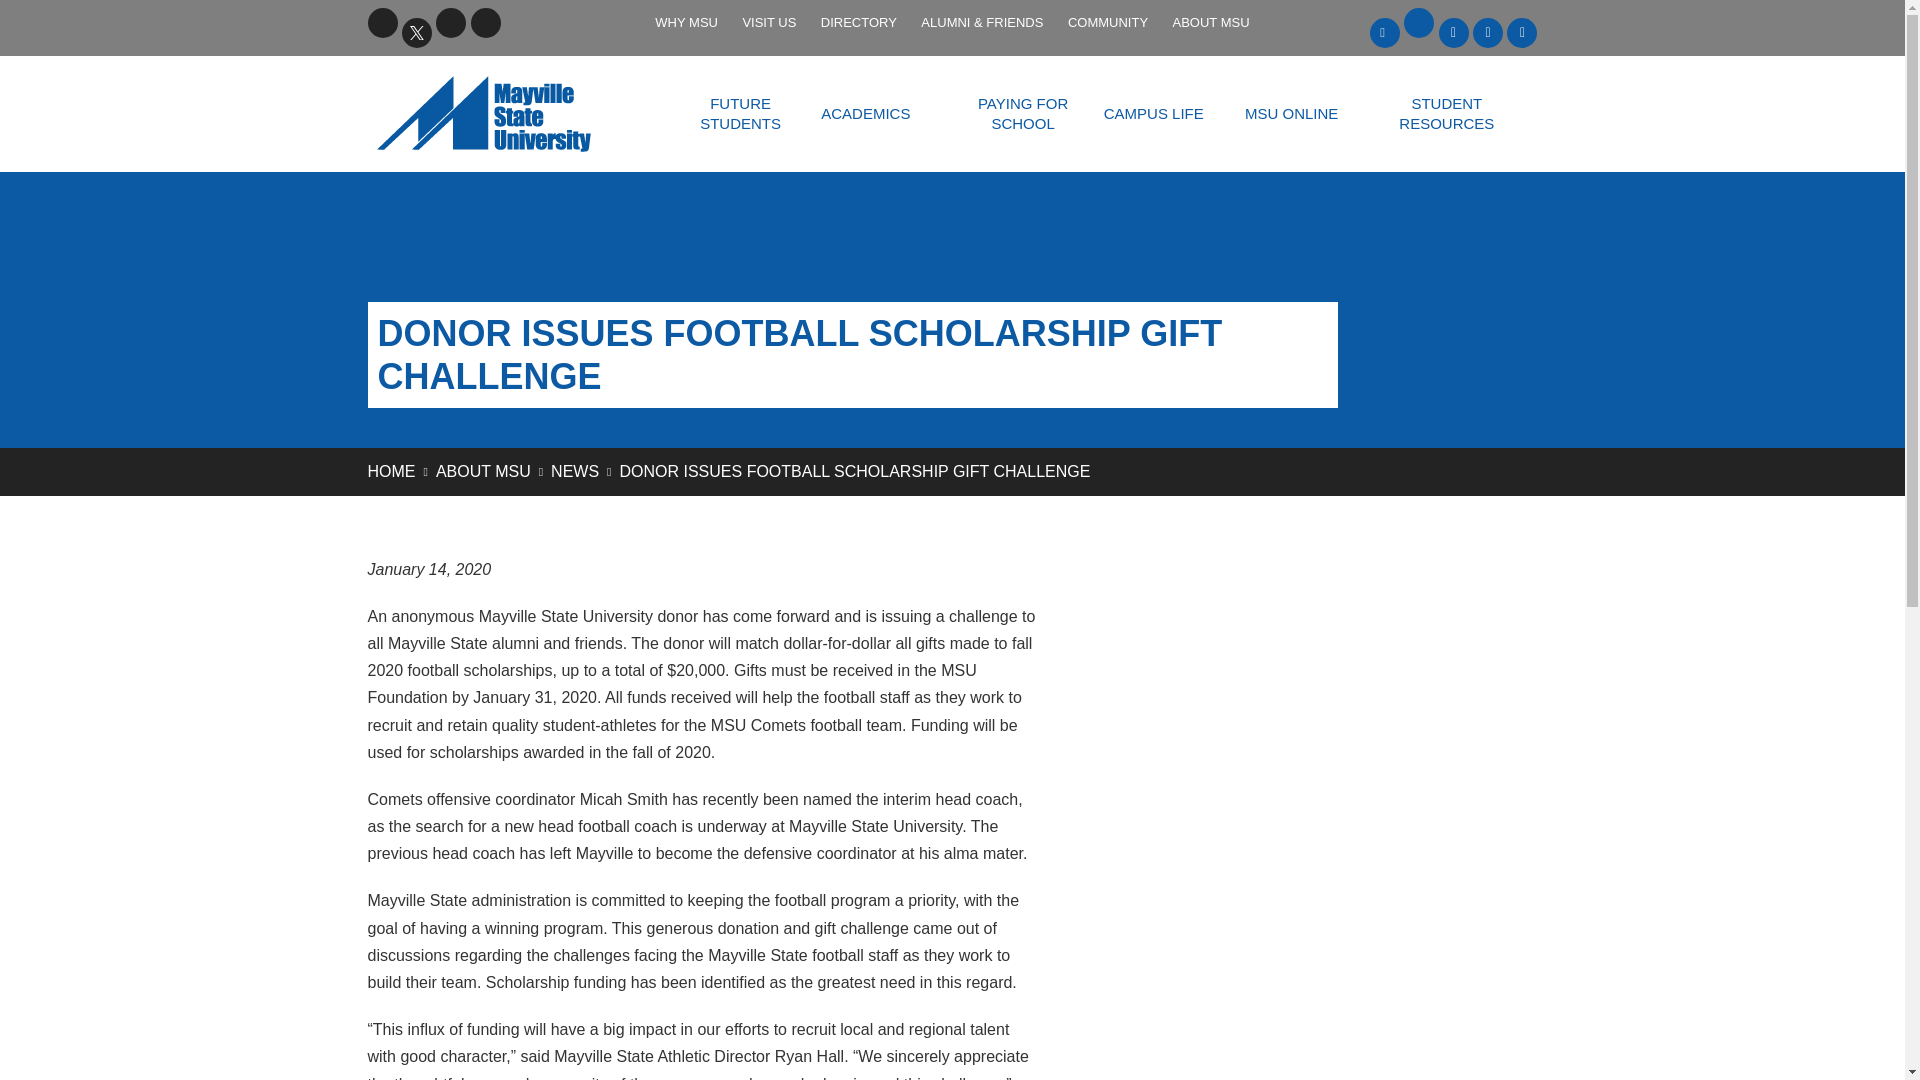  What do you see at coordinates (864, 113) in the screenshot?
I see `ACADEMICS` at bounding box center [864, 113].